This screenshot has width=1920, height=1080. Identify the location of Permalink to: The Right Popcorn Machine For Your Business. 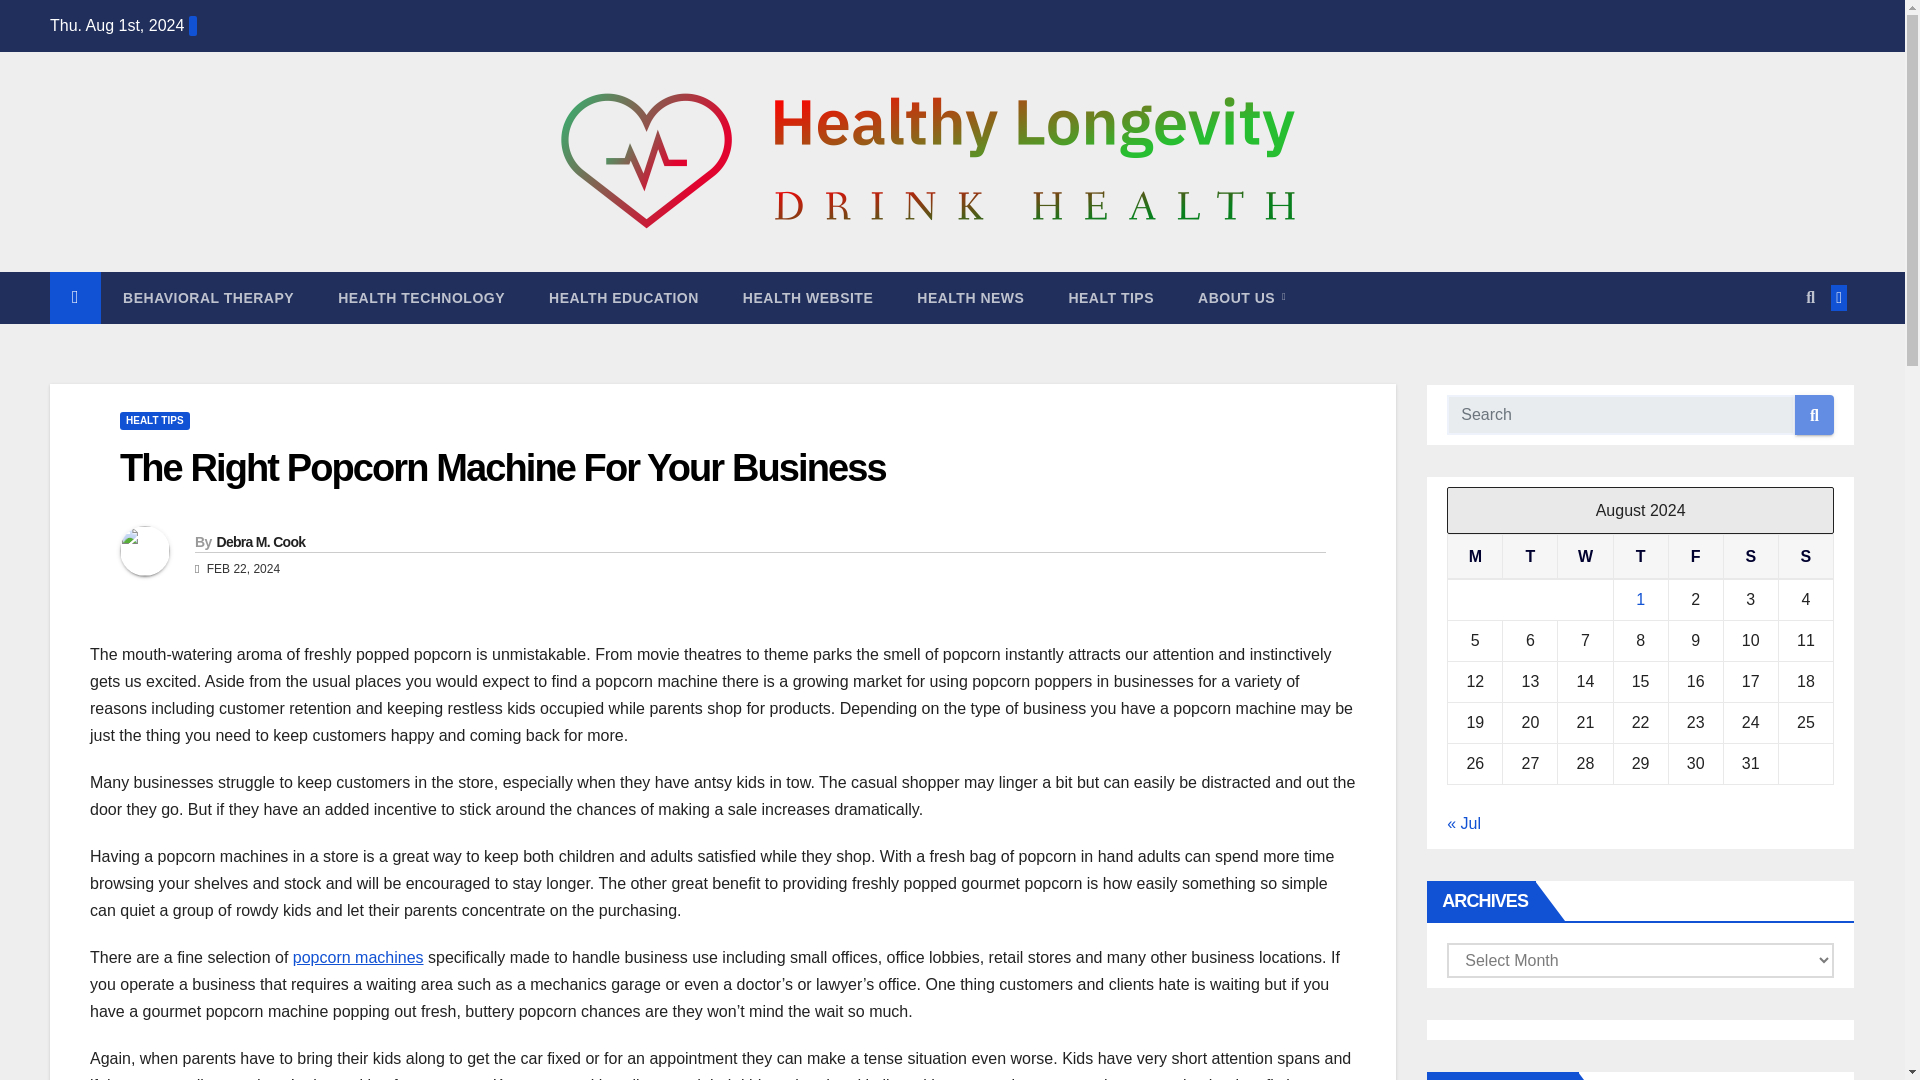
(502, 468).